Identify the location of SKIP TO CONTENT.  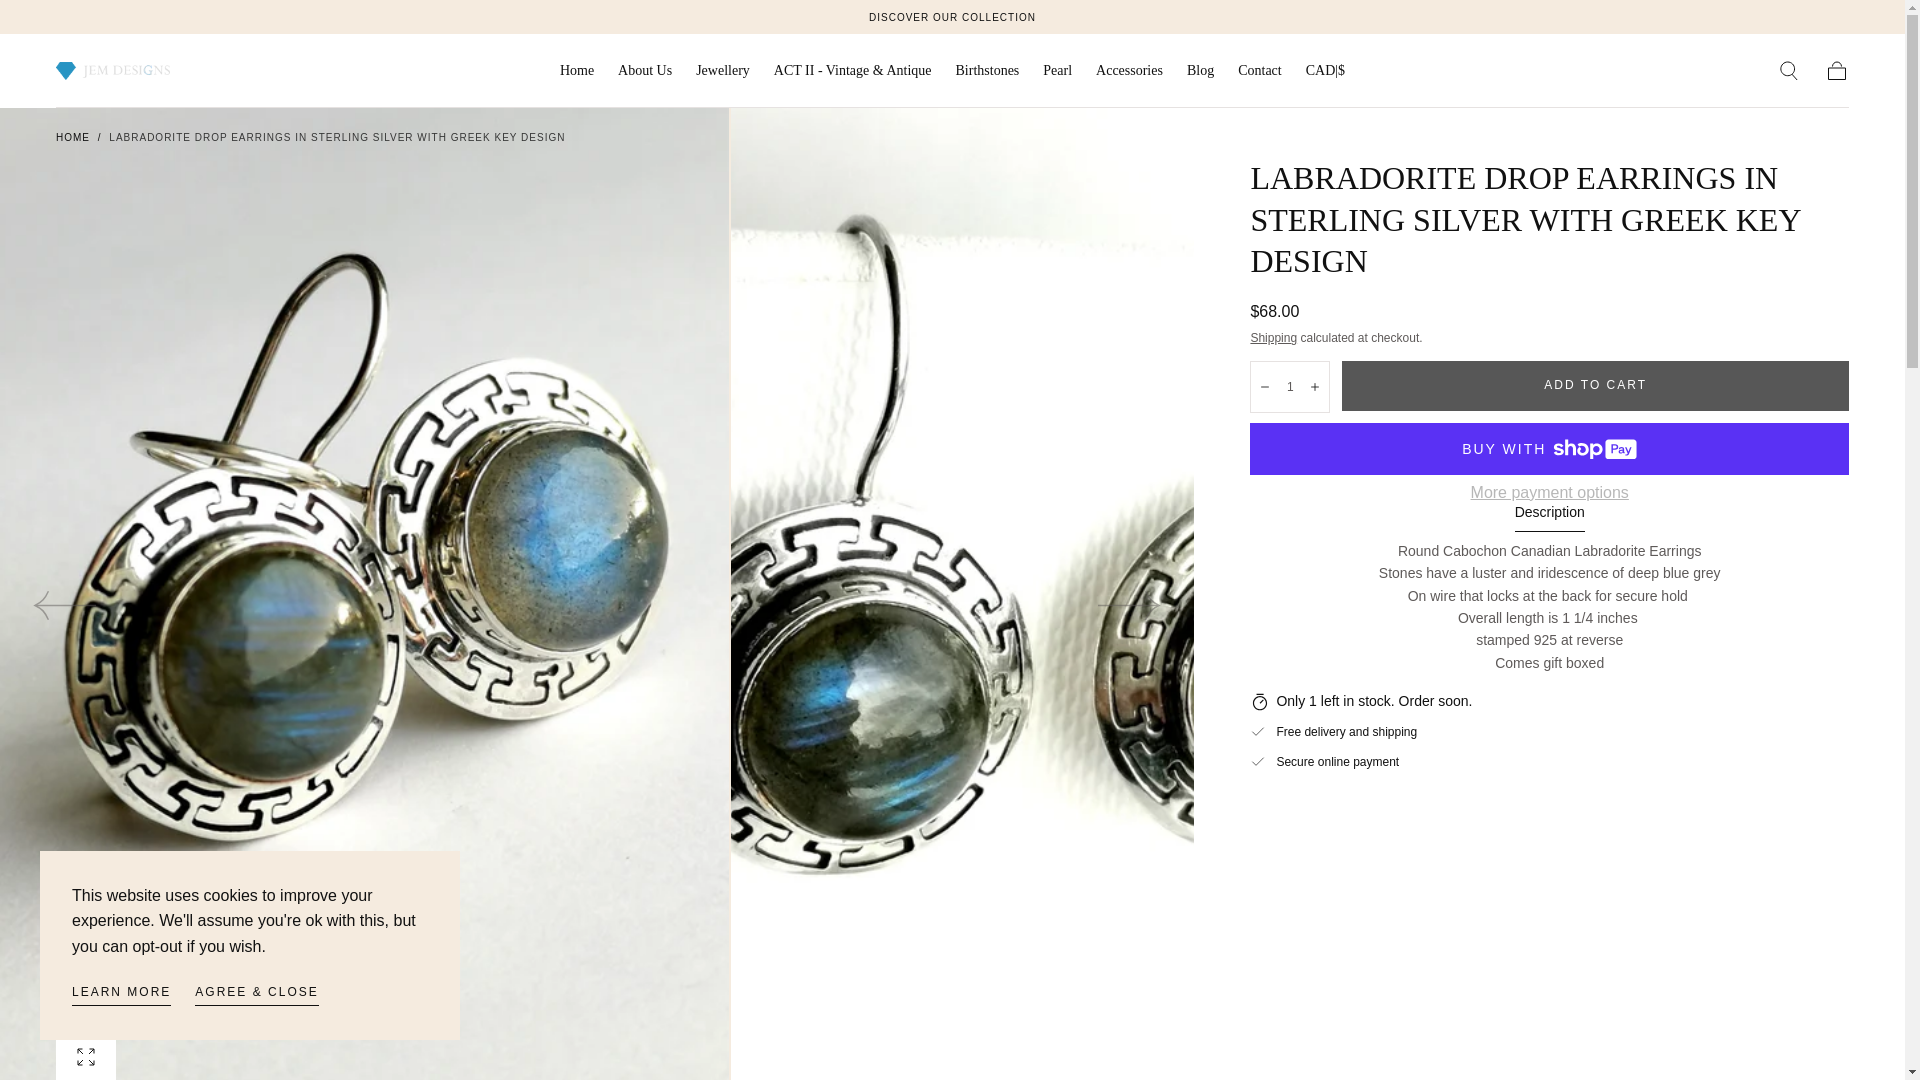
(89, 24).